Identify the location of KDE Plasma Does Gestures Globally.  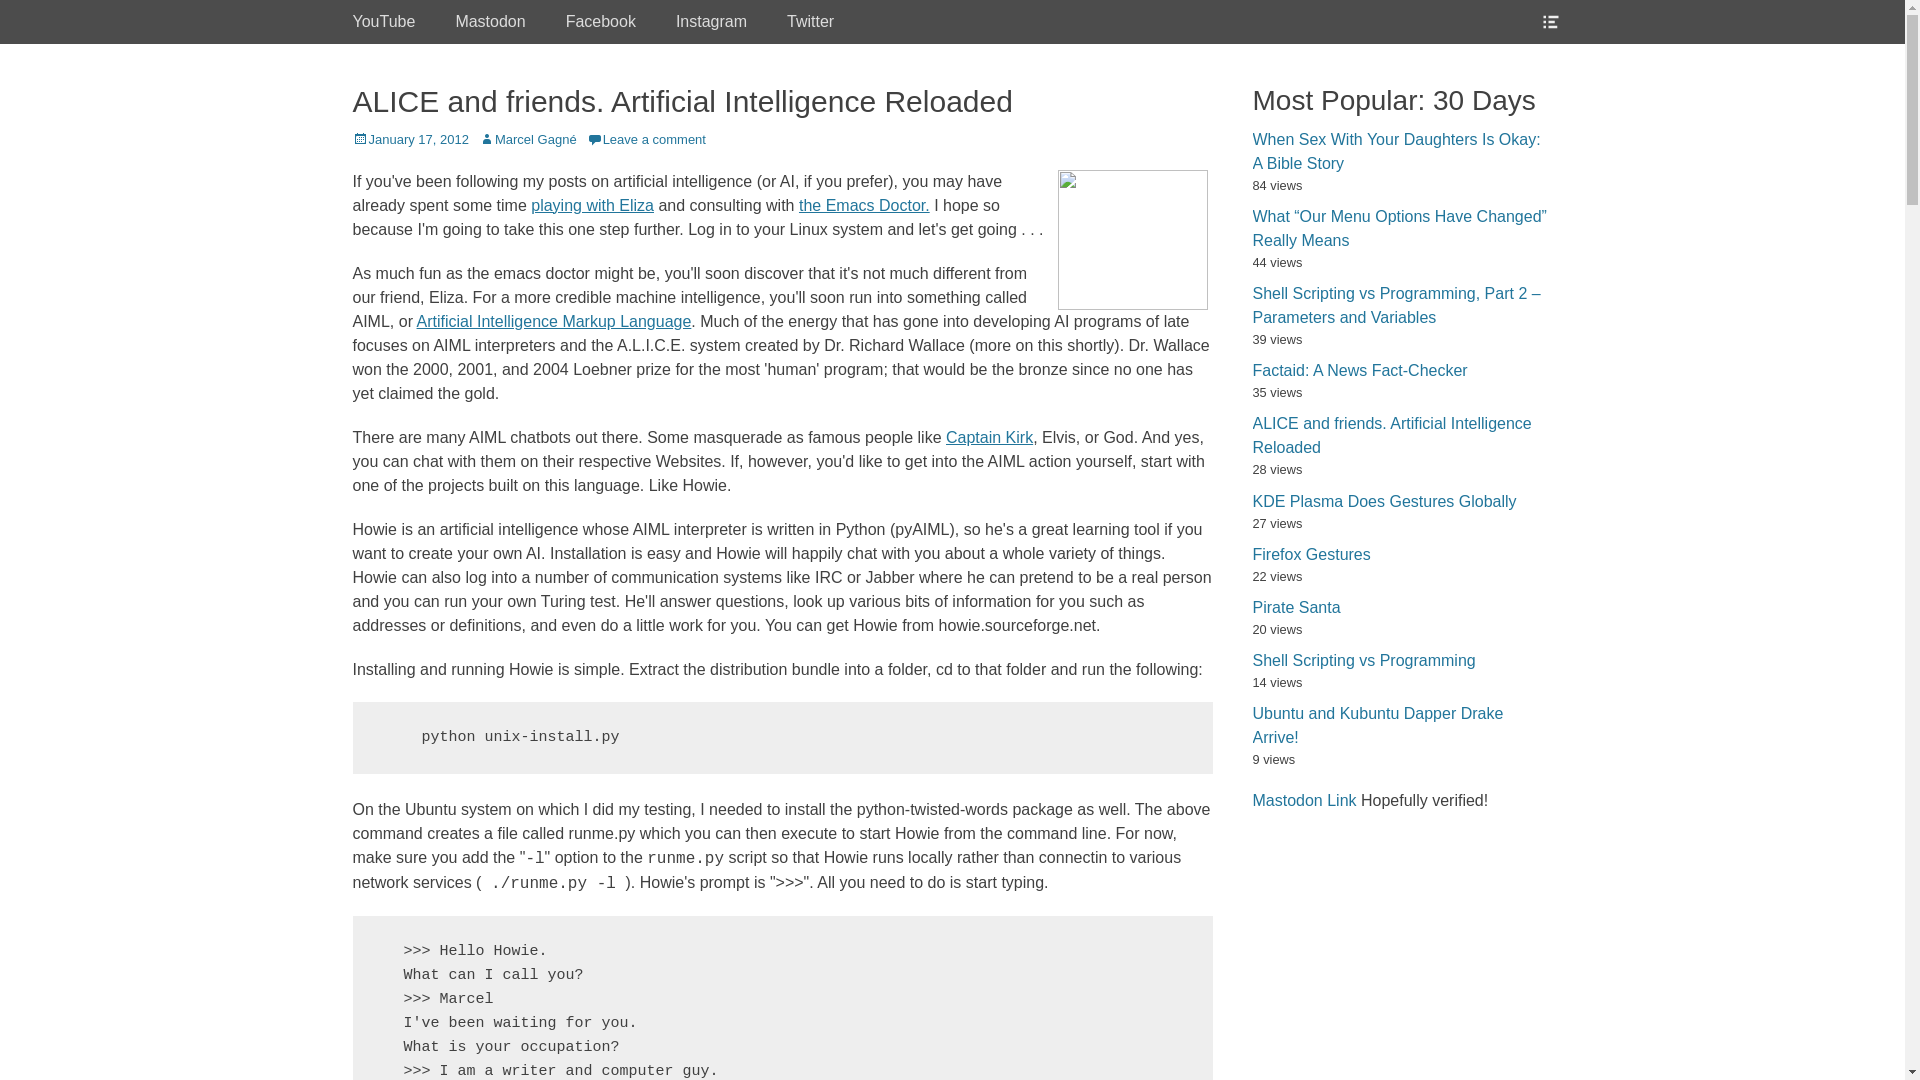
(1384, 500).